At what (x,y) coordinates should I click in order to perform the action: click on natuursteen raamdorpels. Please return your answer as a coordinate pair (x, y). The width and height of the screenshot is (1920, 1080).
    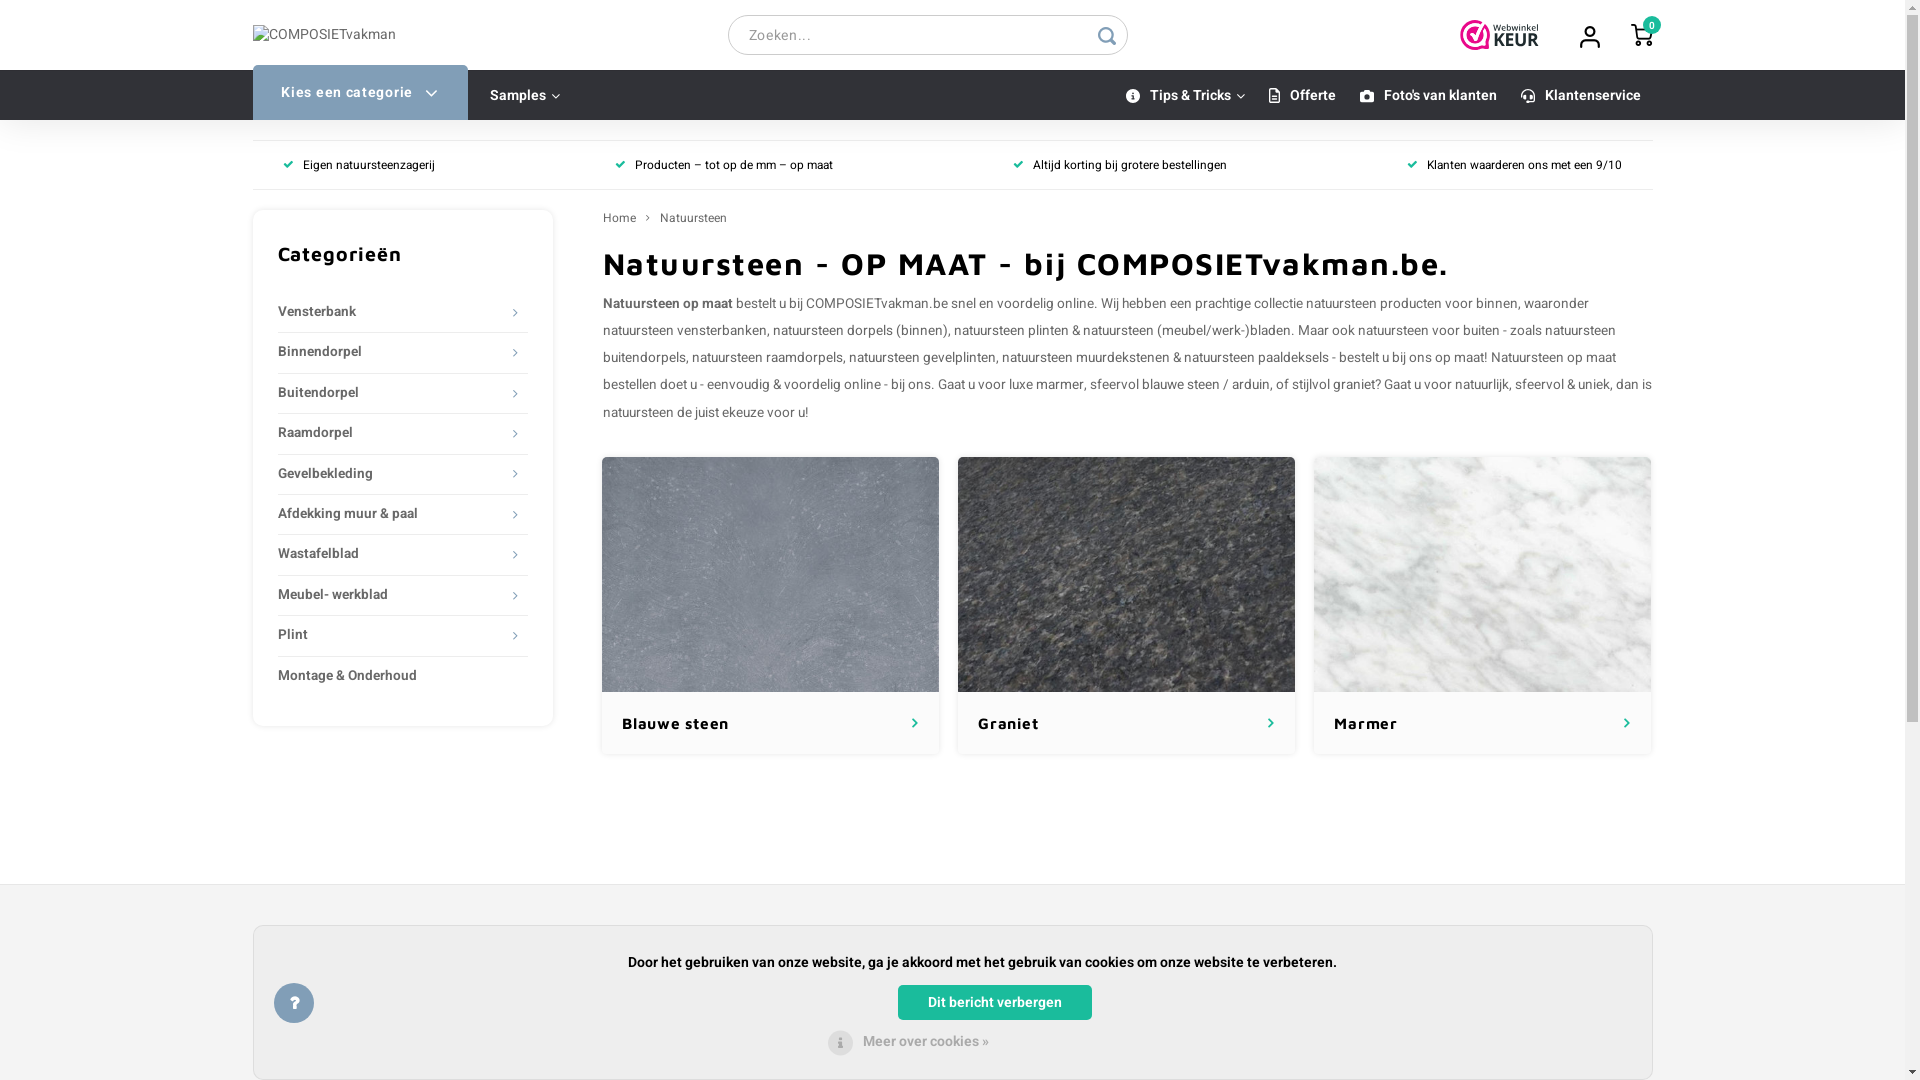
    Looking at the image, I should click on (768, 358).